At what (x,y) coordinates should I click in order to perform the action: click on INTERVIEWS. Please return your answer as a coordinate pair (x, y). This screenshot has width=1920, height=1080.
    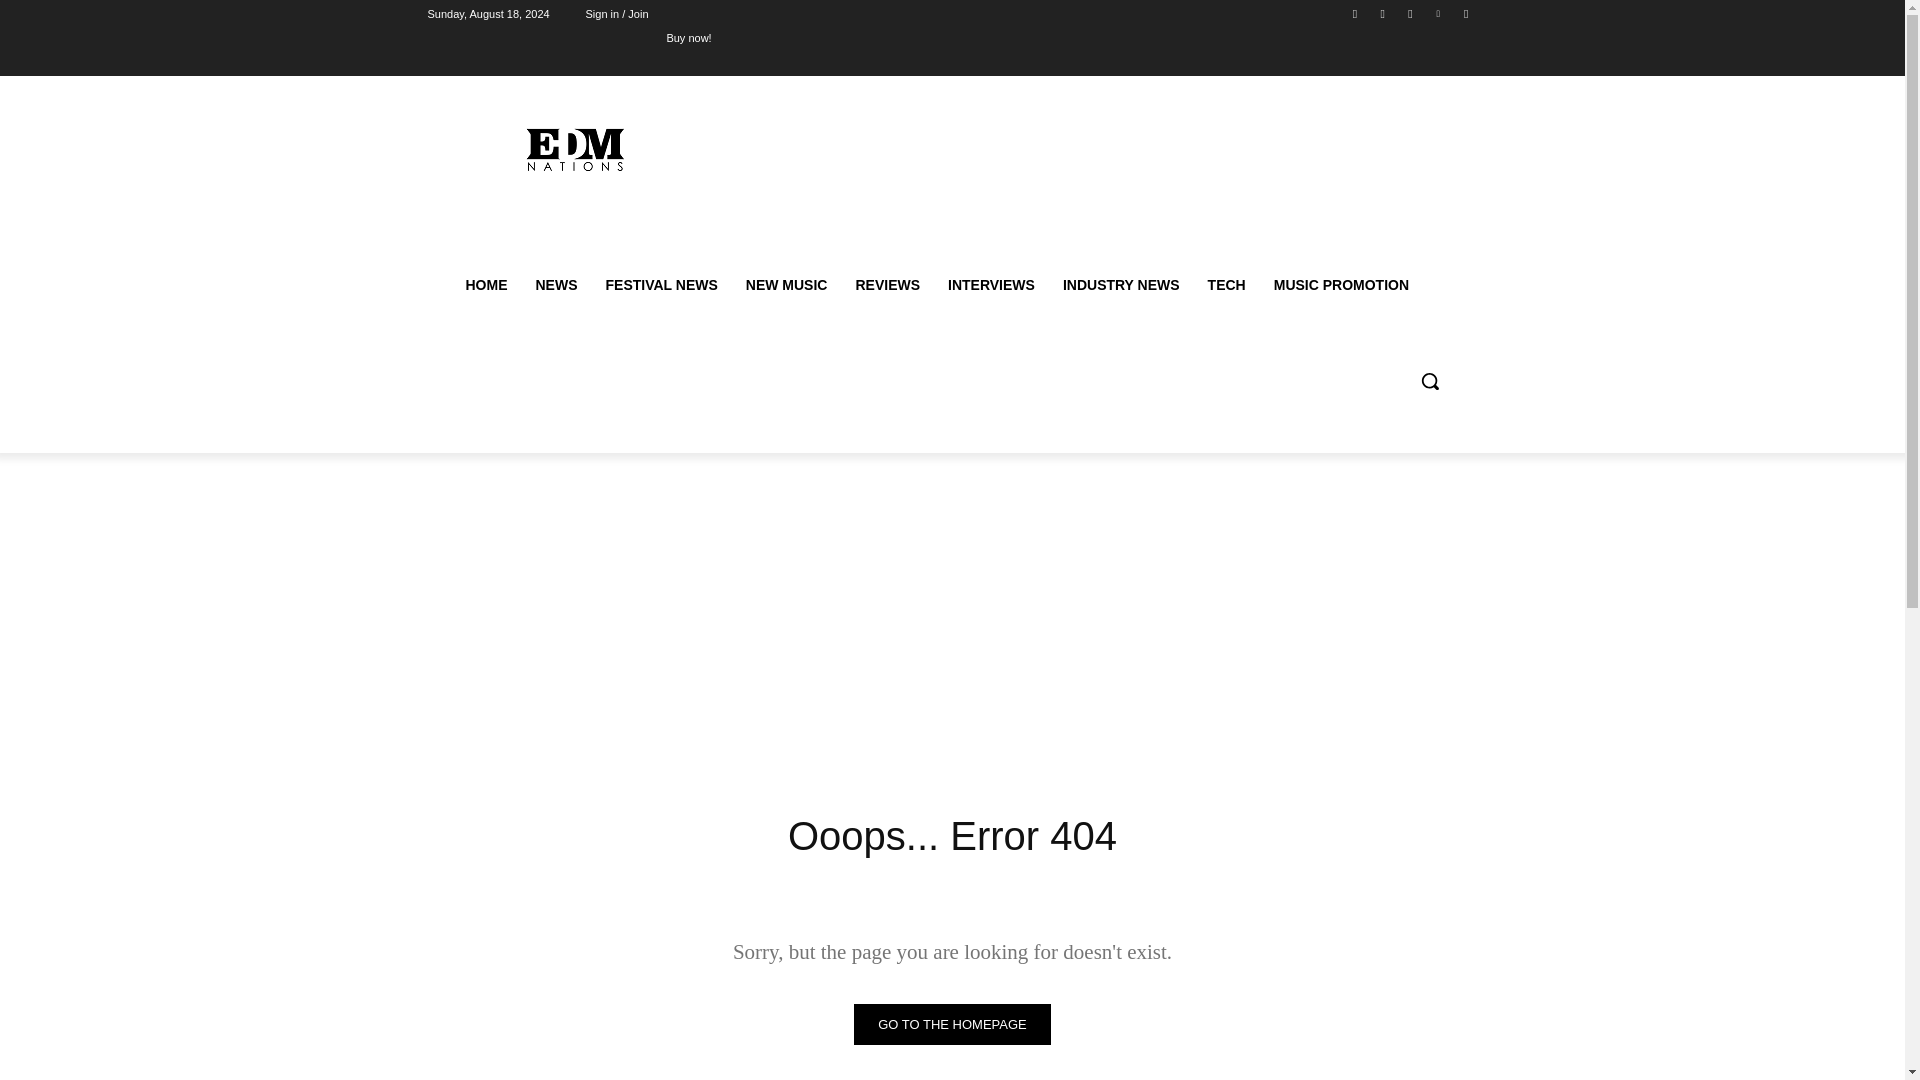
    Looking at the image, I should click on (990, 284).